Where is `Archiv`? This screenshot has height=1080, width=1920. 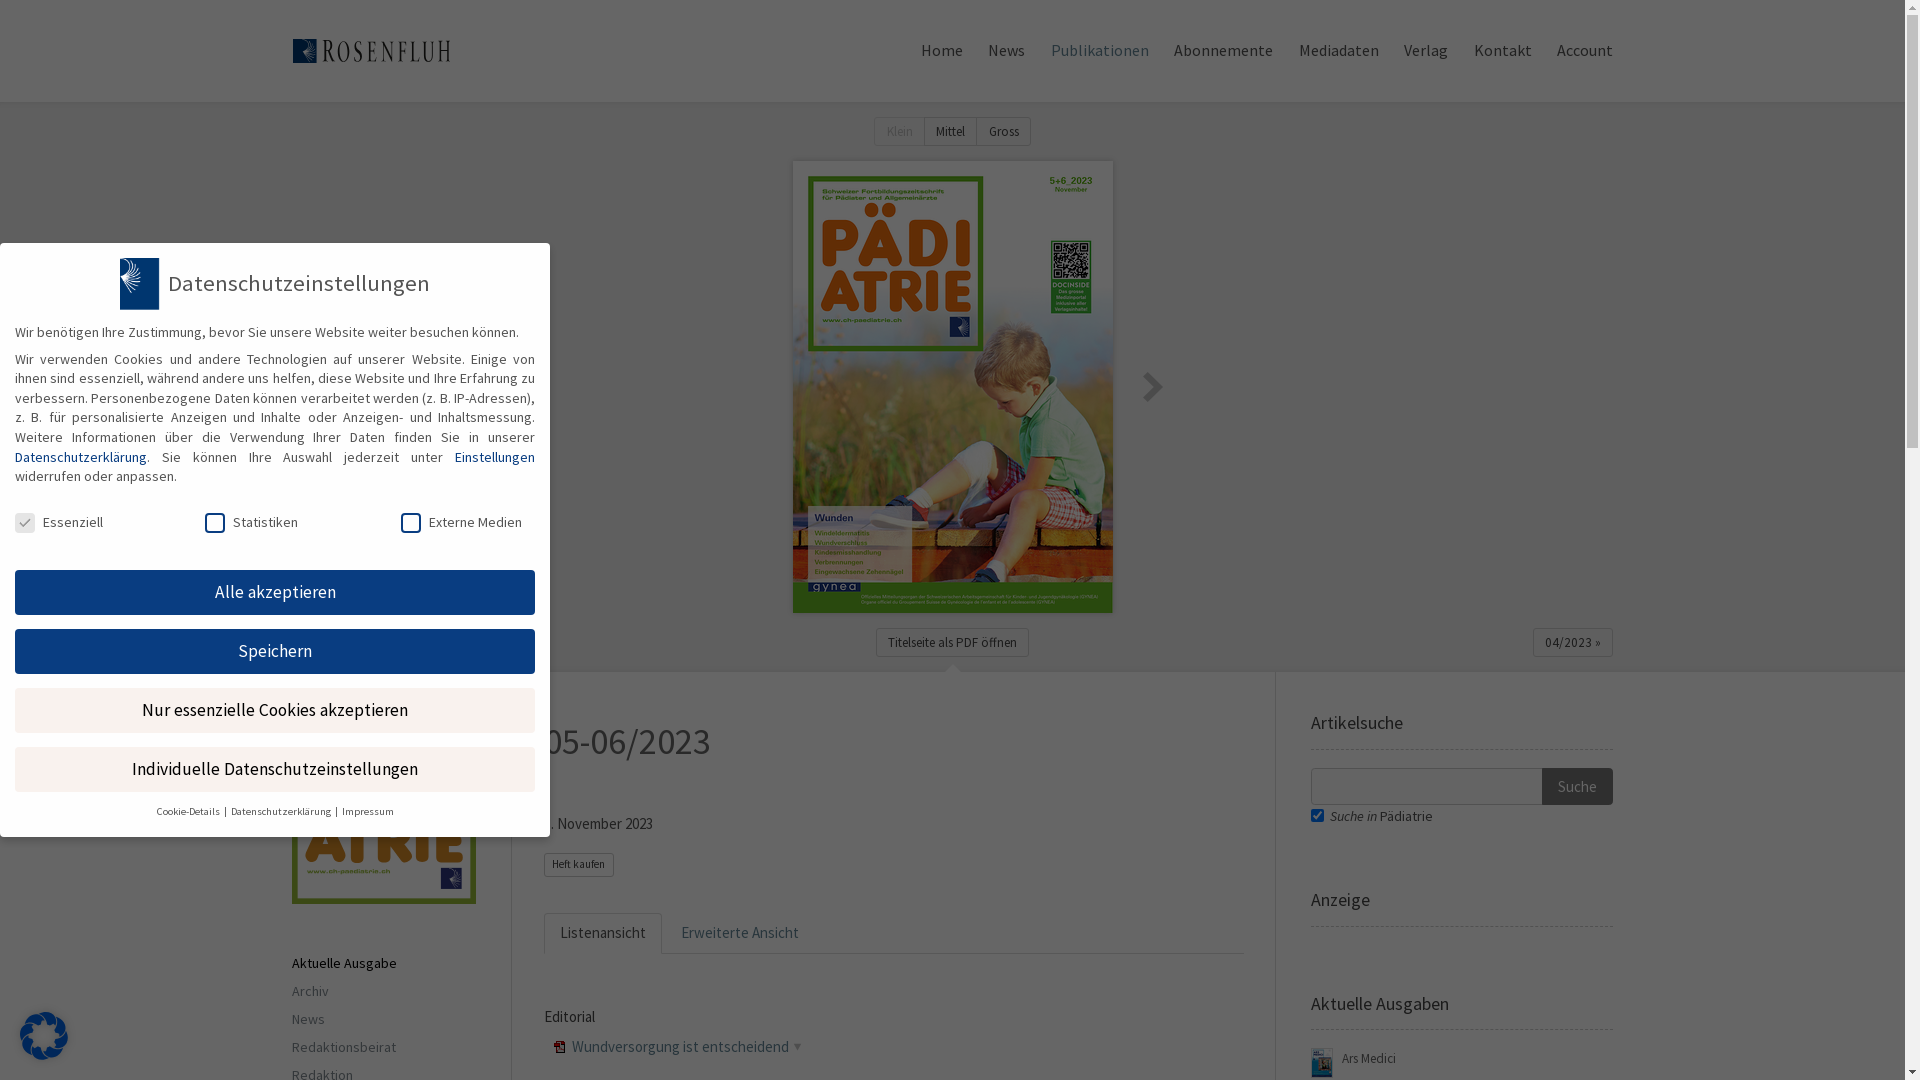 Archiv is located at coordinates (310, 992).